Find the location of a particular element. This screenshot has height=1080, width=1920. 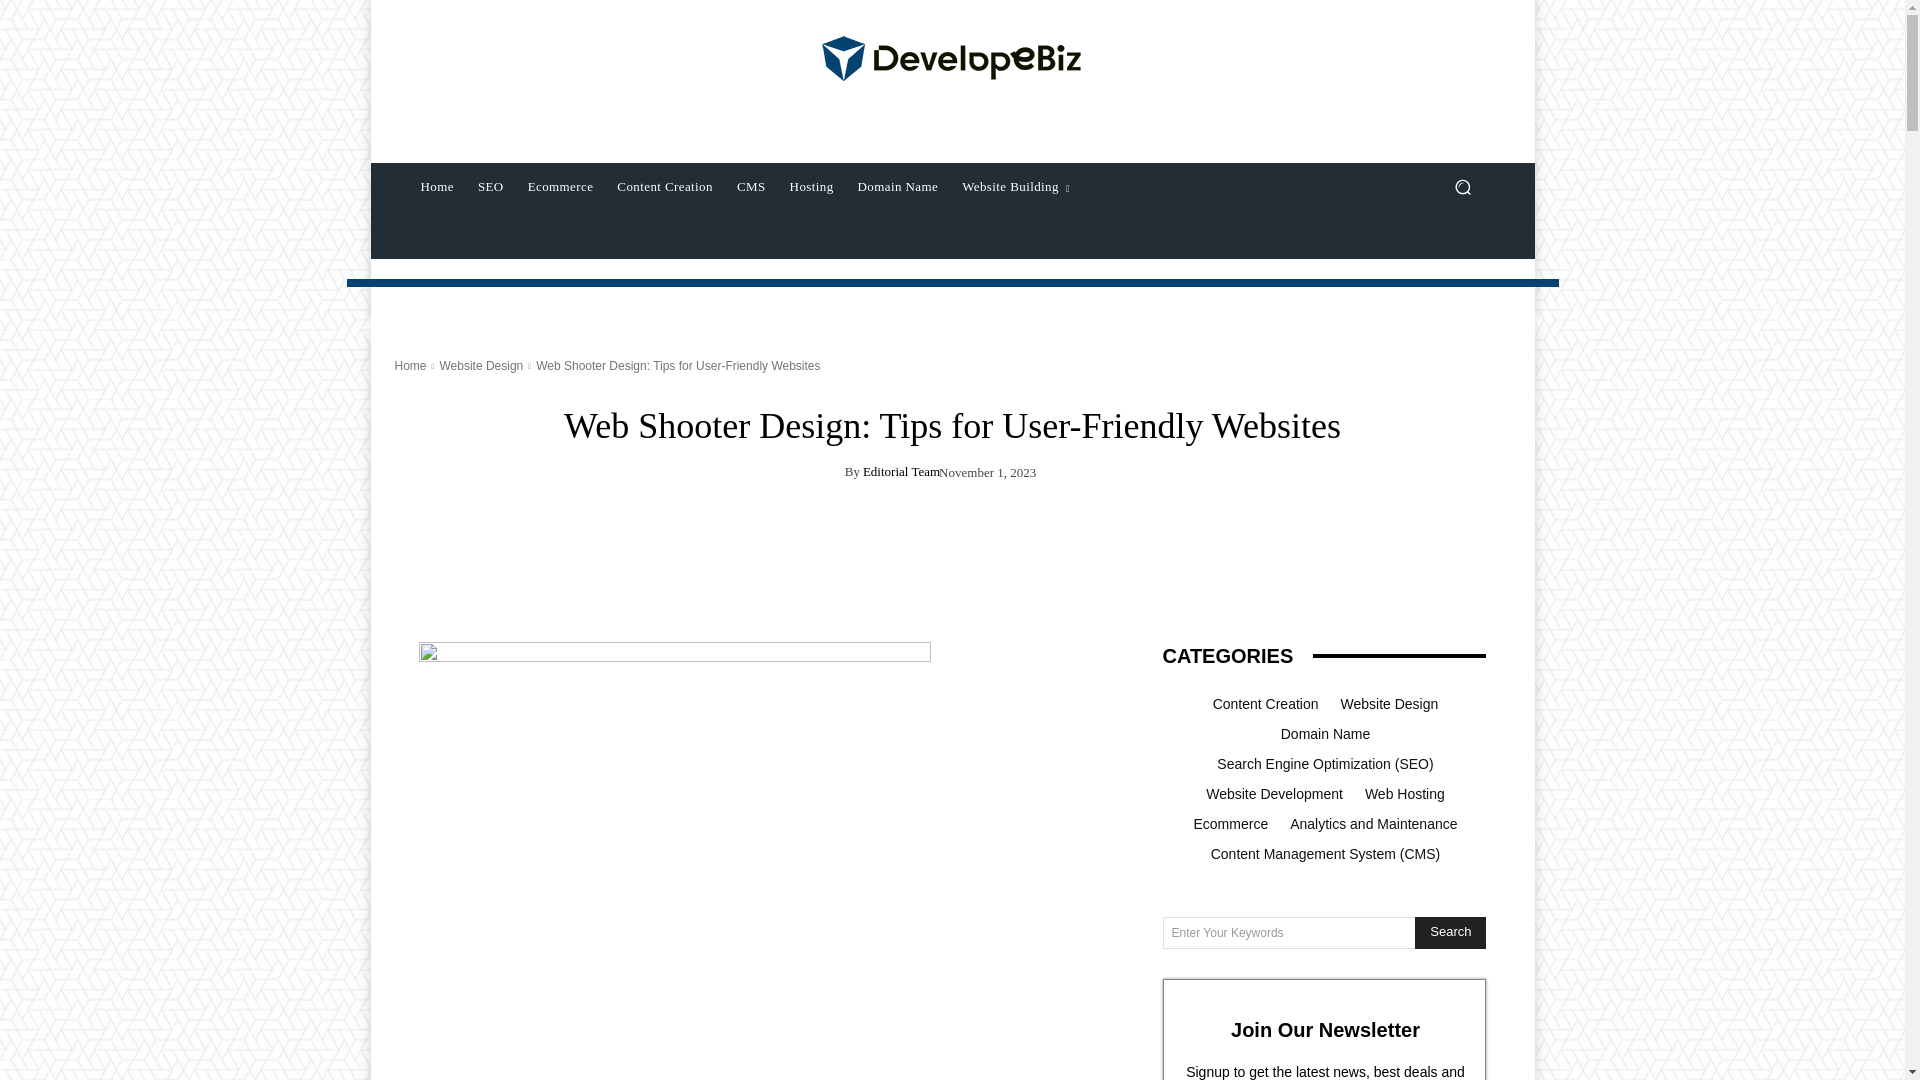

Home is located at coordinates (436, 186).